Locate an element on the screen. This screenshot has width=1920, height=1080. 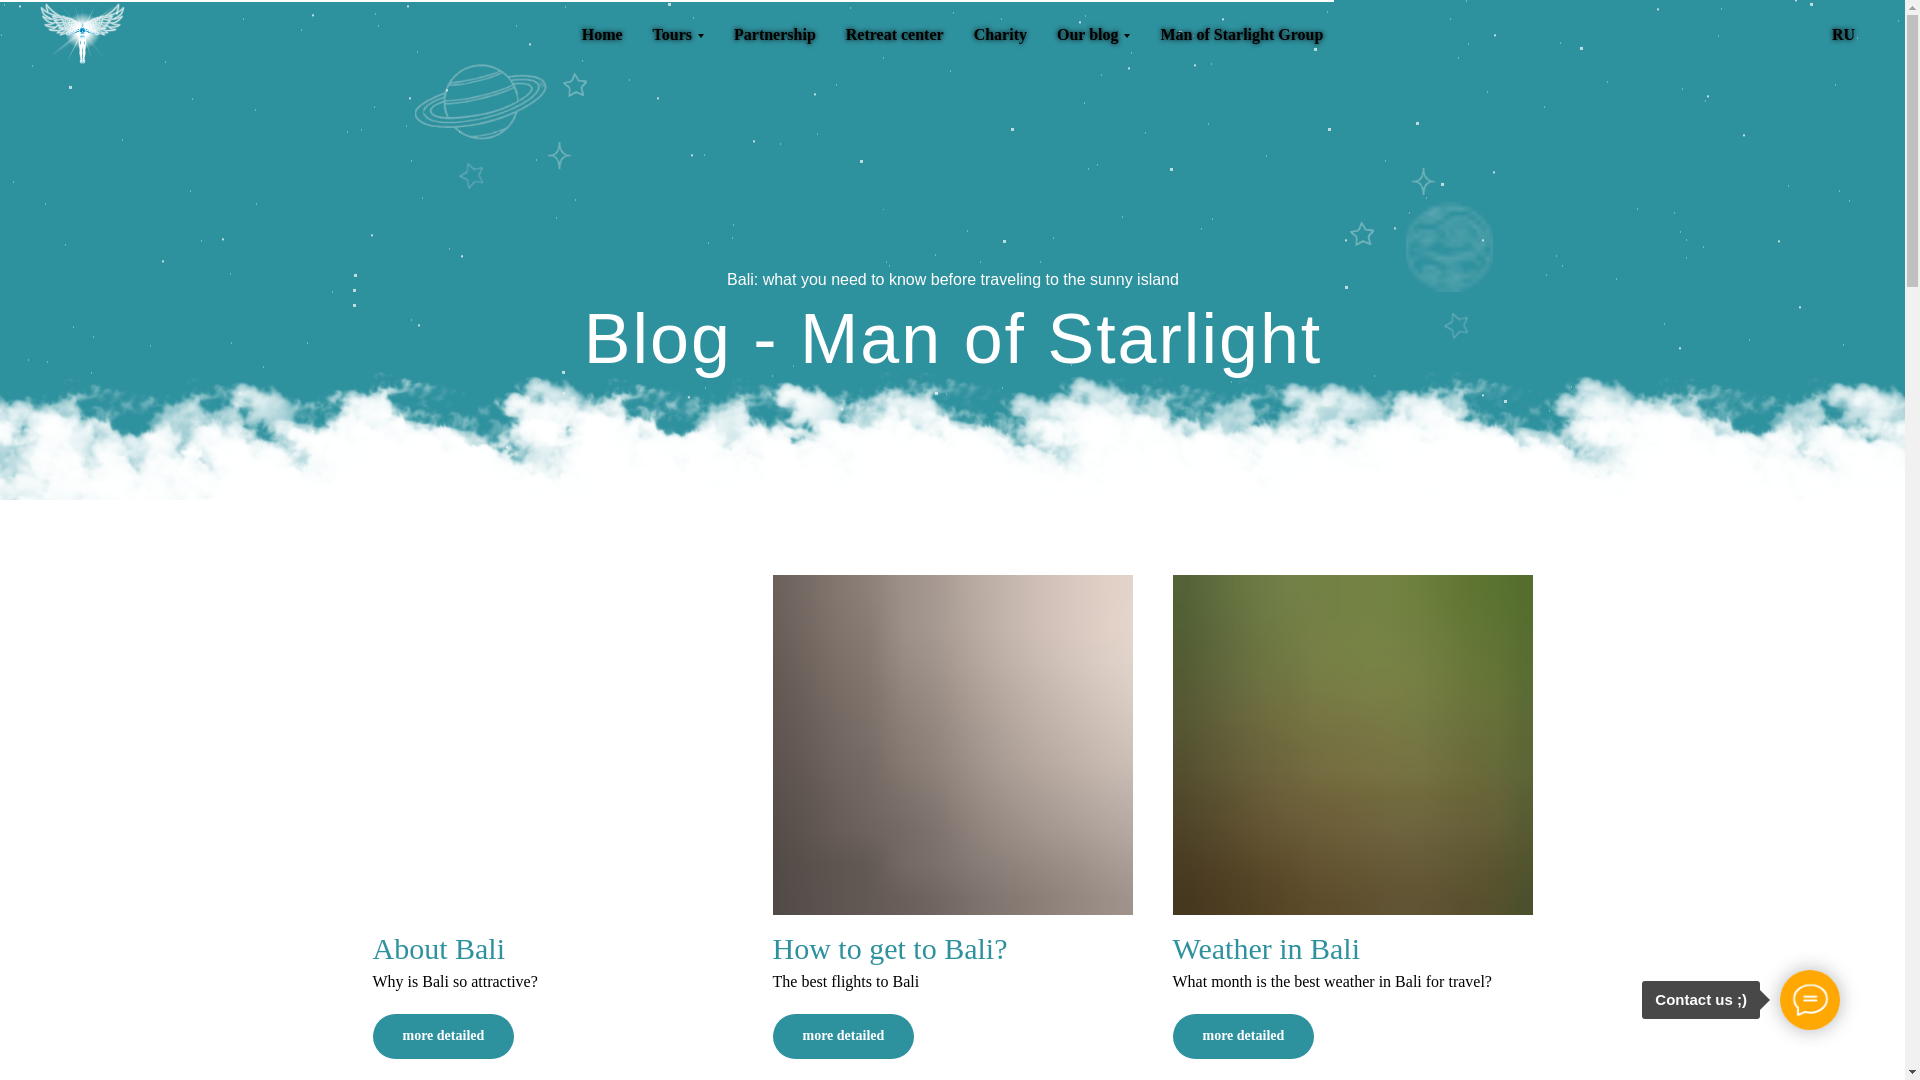
Our blog is located at coordinates (1094, 34).